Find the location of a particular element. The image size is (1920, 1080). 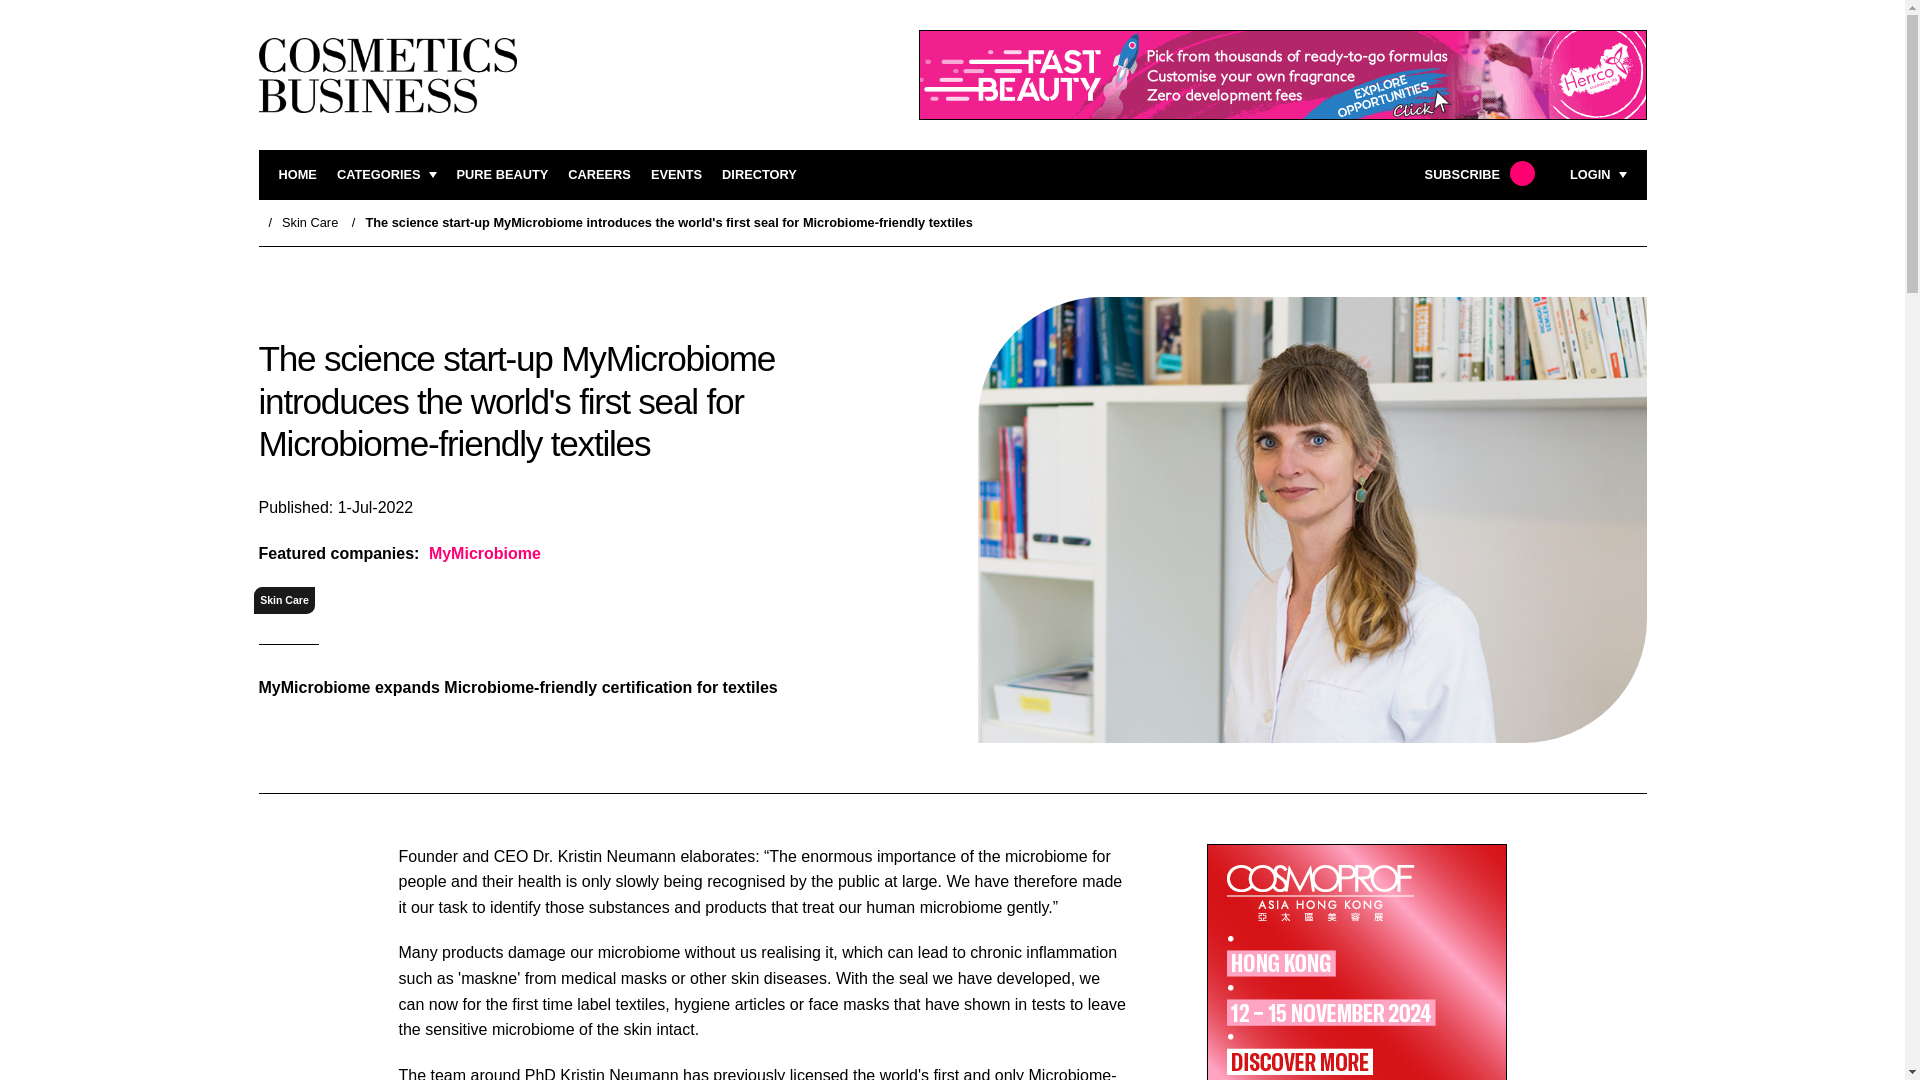

LOGIN is located at coordinates (1598, 175).